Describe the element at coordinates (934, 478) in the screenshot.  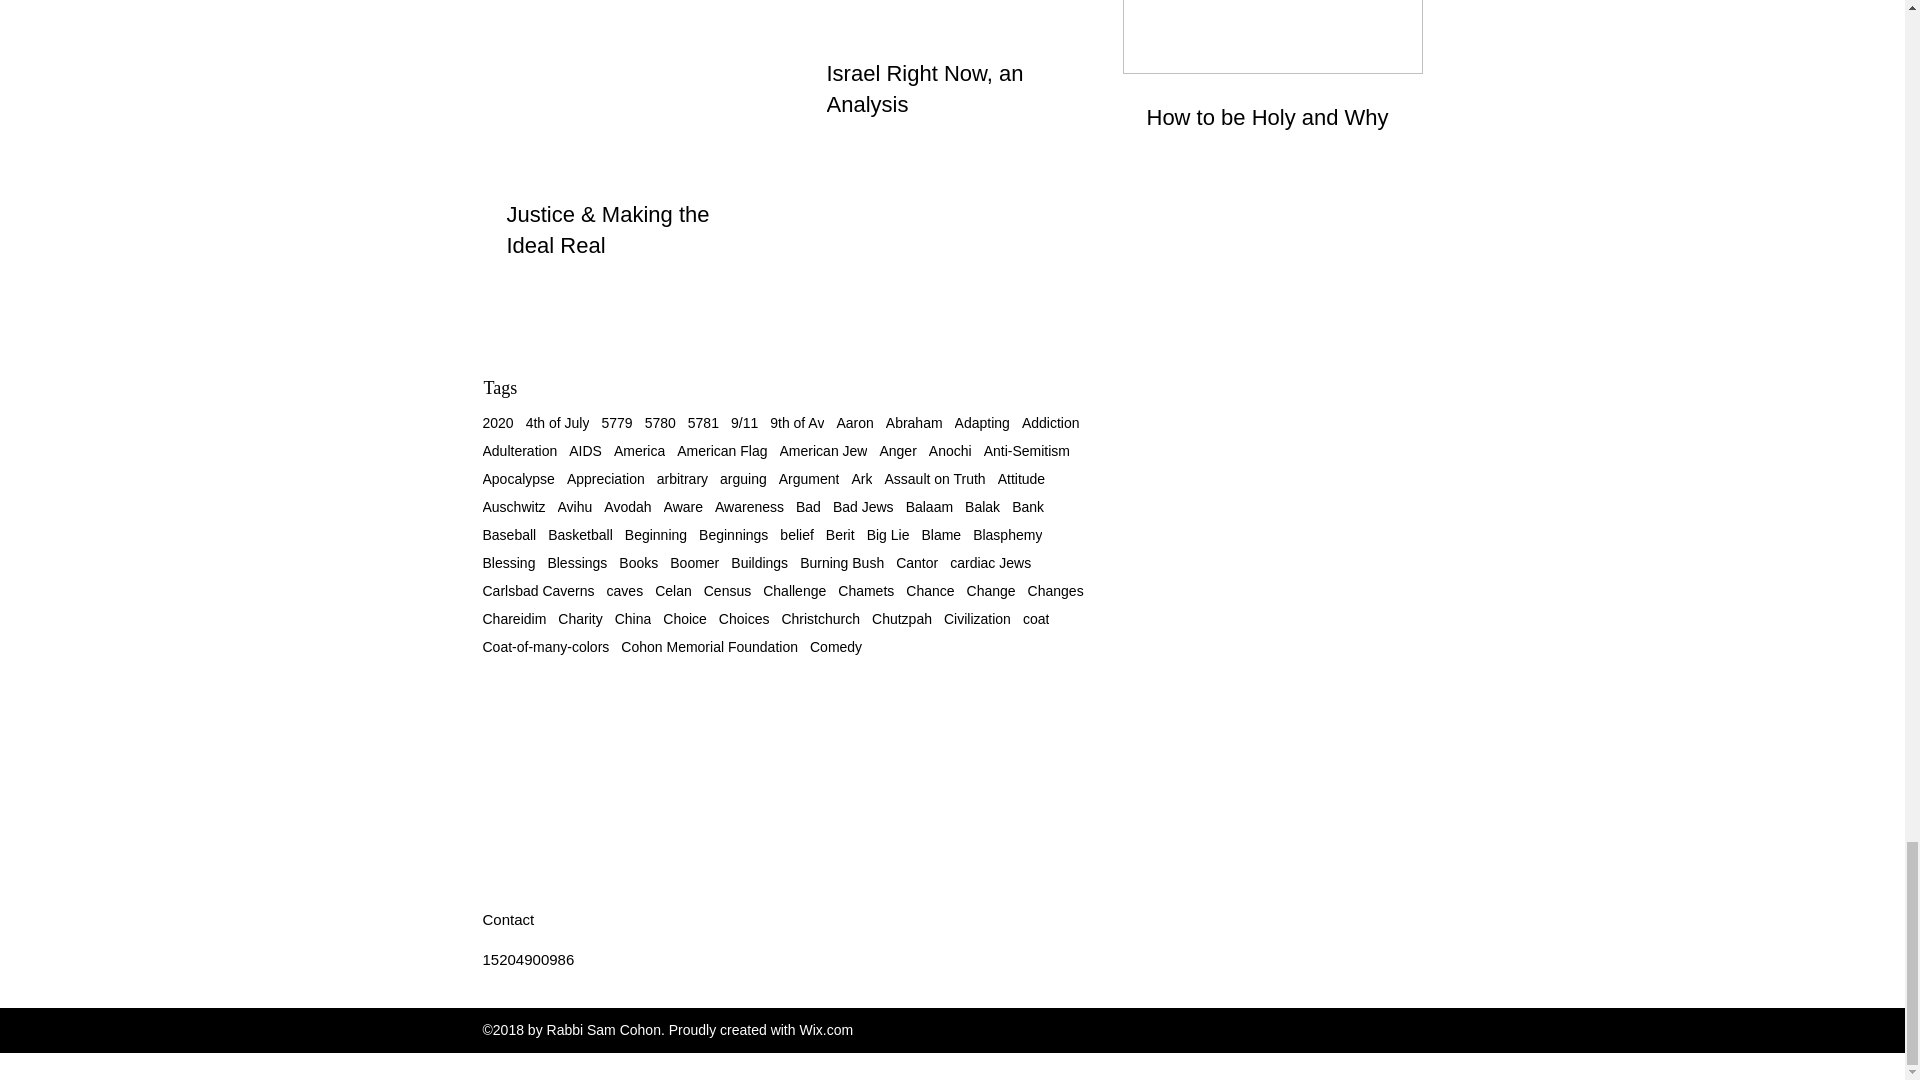
I see `Assault on Truth` at that location.